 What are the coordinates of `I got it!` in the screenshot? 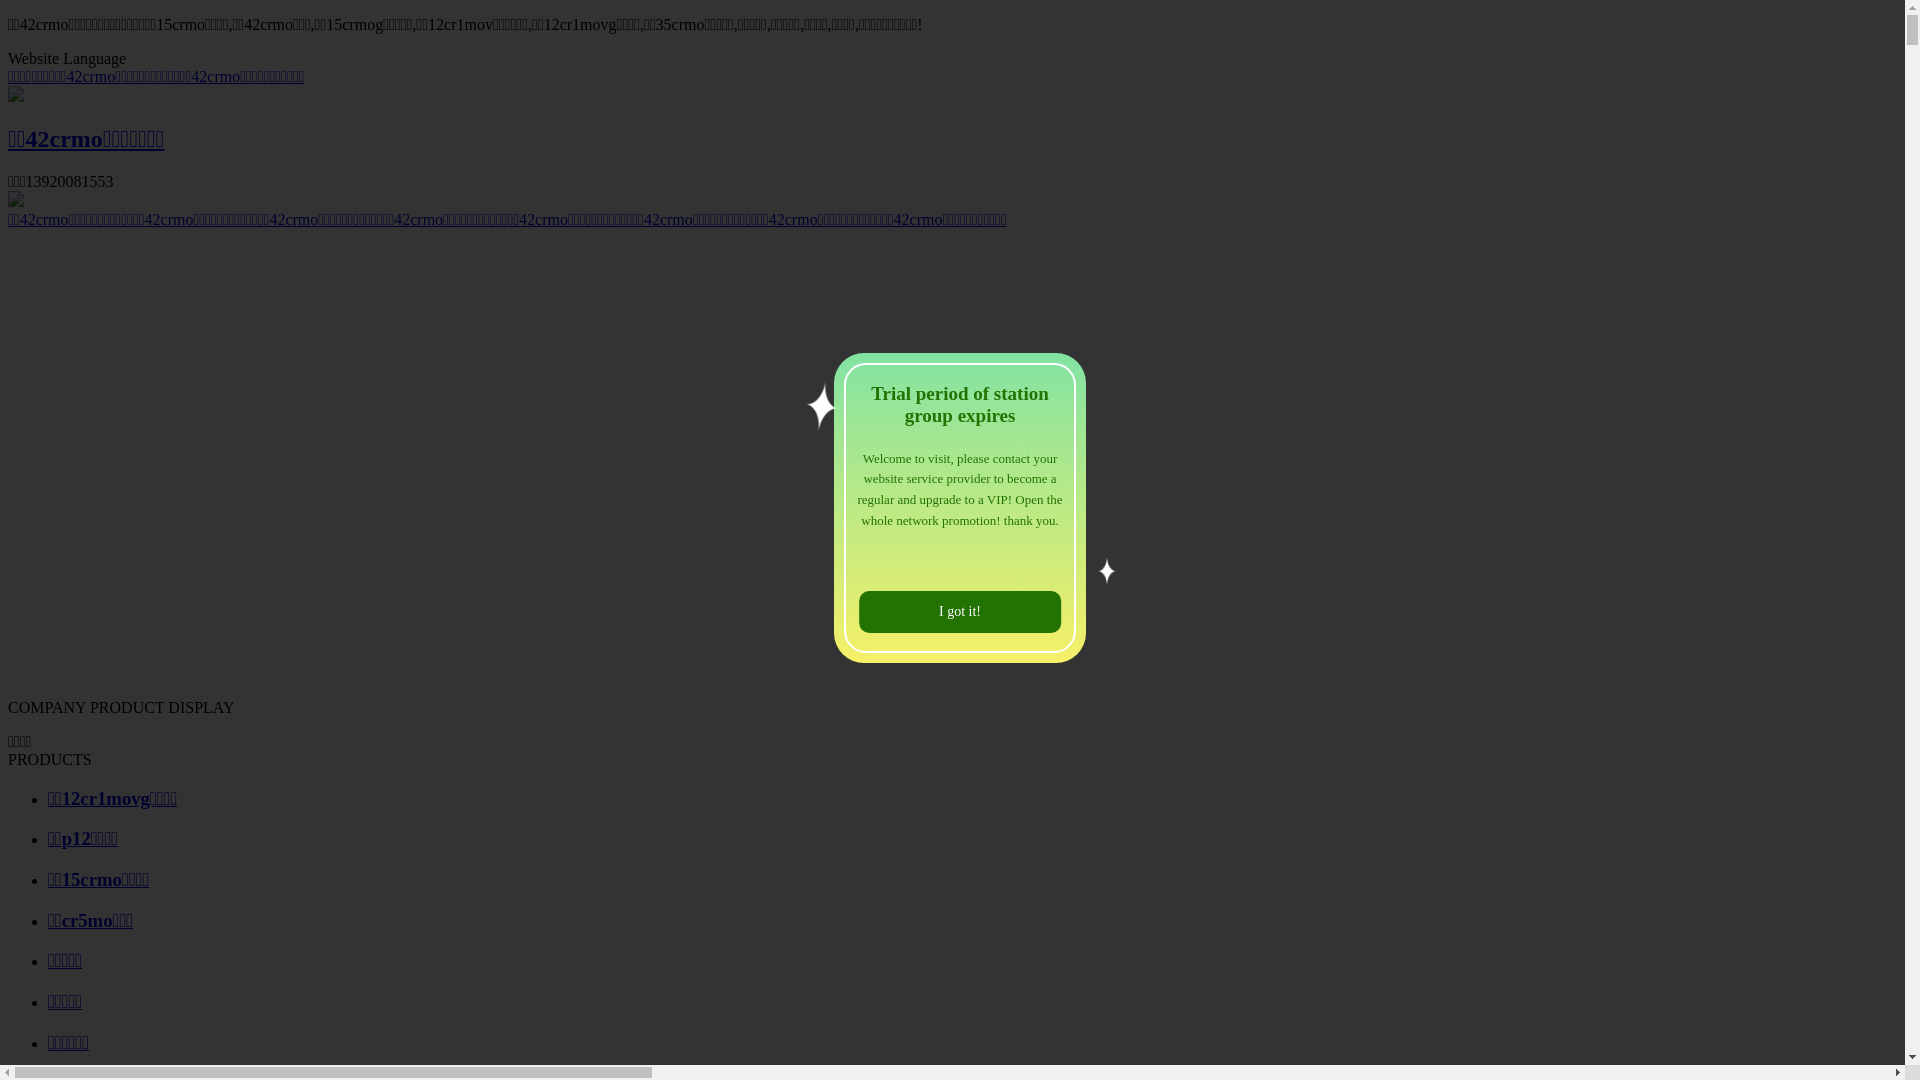 It's located at (960, 612).